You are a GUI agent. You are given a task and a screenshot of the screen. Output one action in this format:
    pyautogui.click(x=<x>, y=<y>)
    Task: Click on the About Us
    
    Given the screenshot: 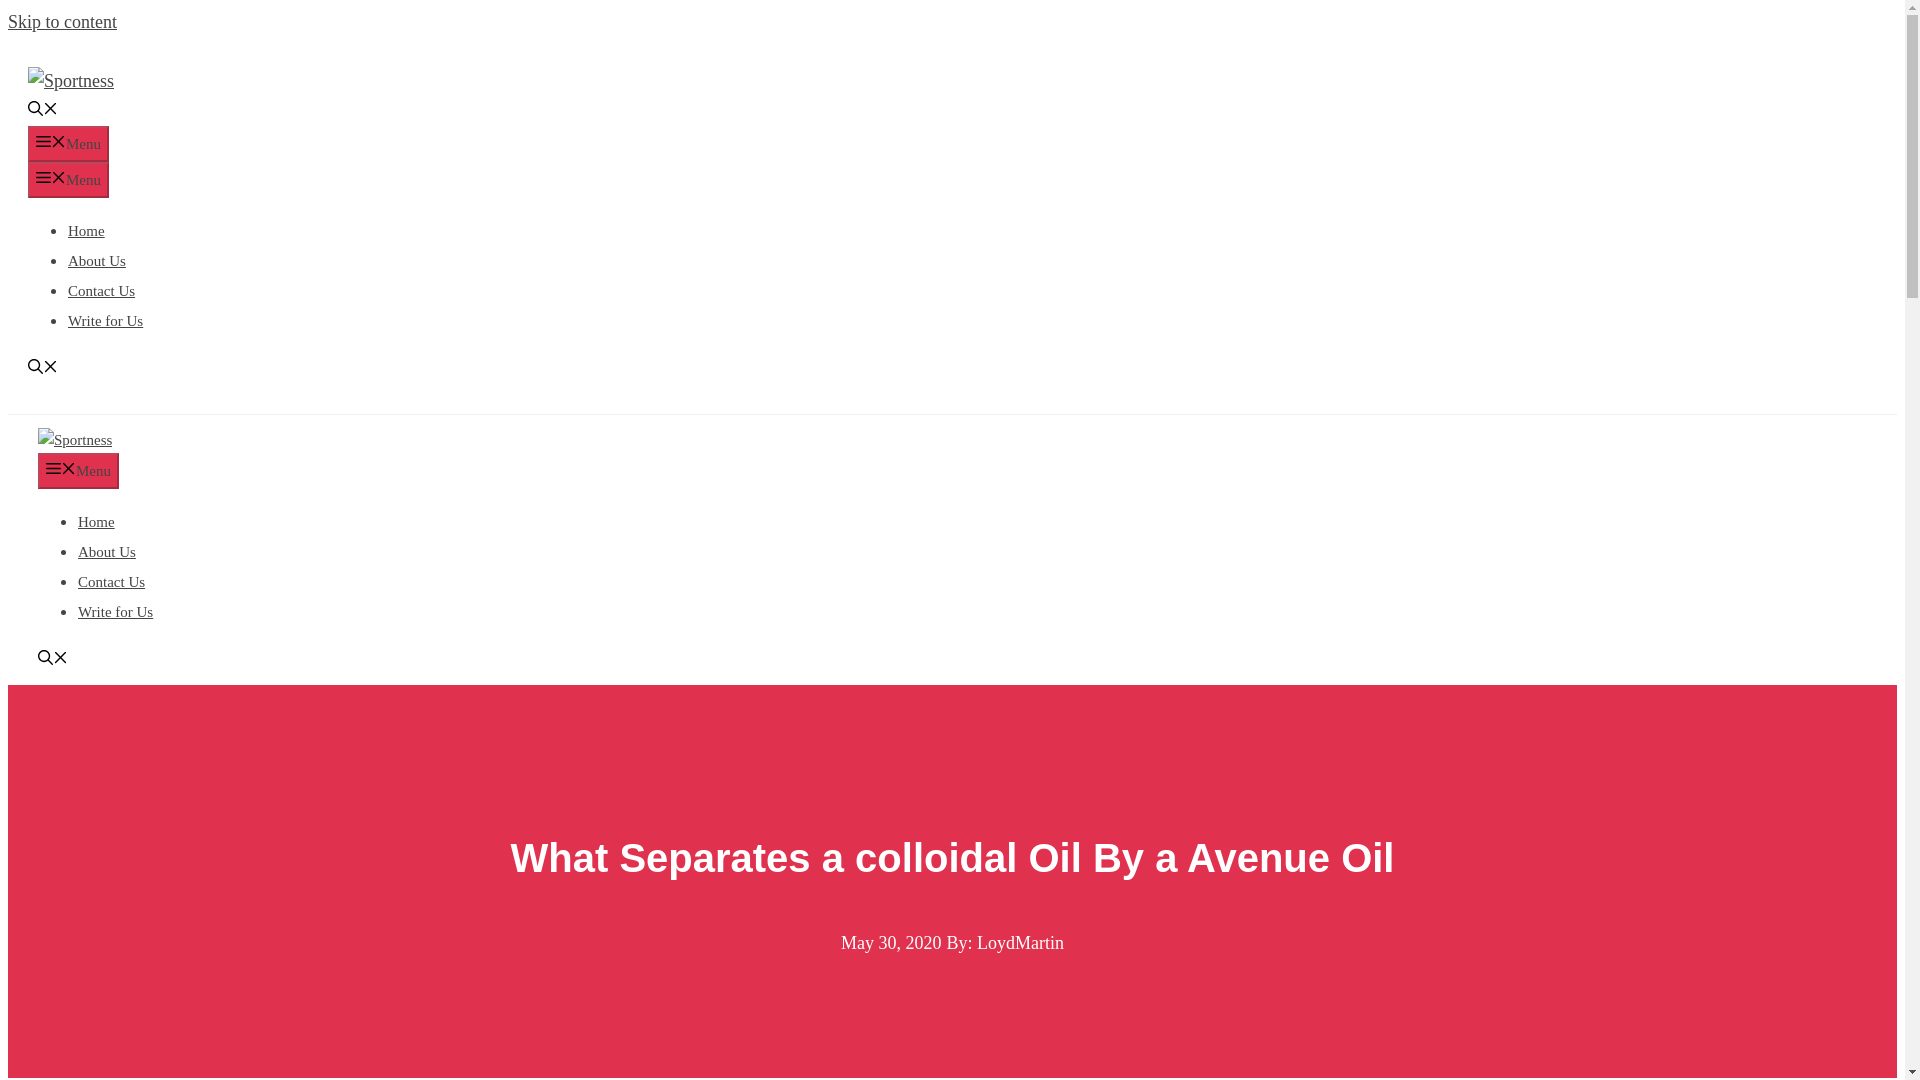 What is the action you would take?
    pyautogui.click(x=96, y=260)
    